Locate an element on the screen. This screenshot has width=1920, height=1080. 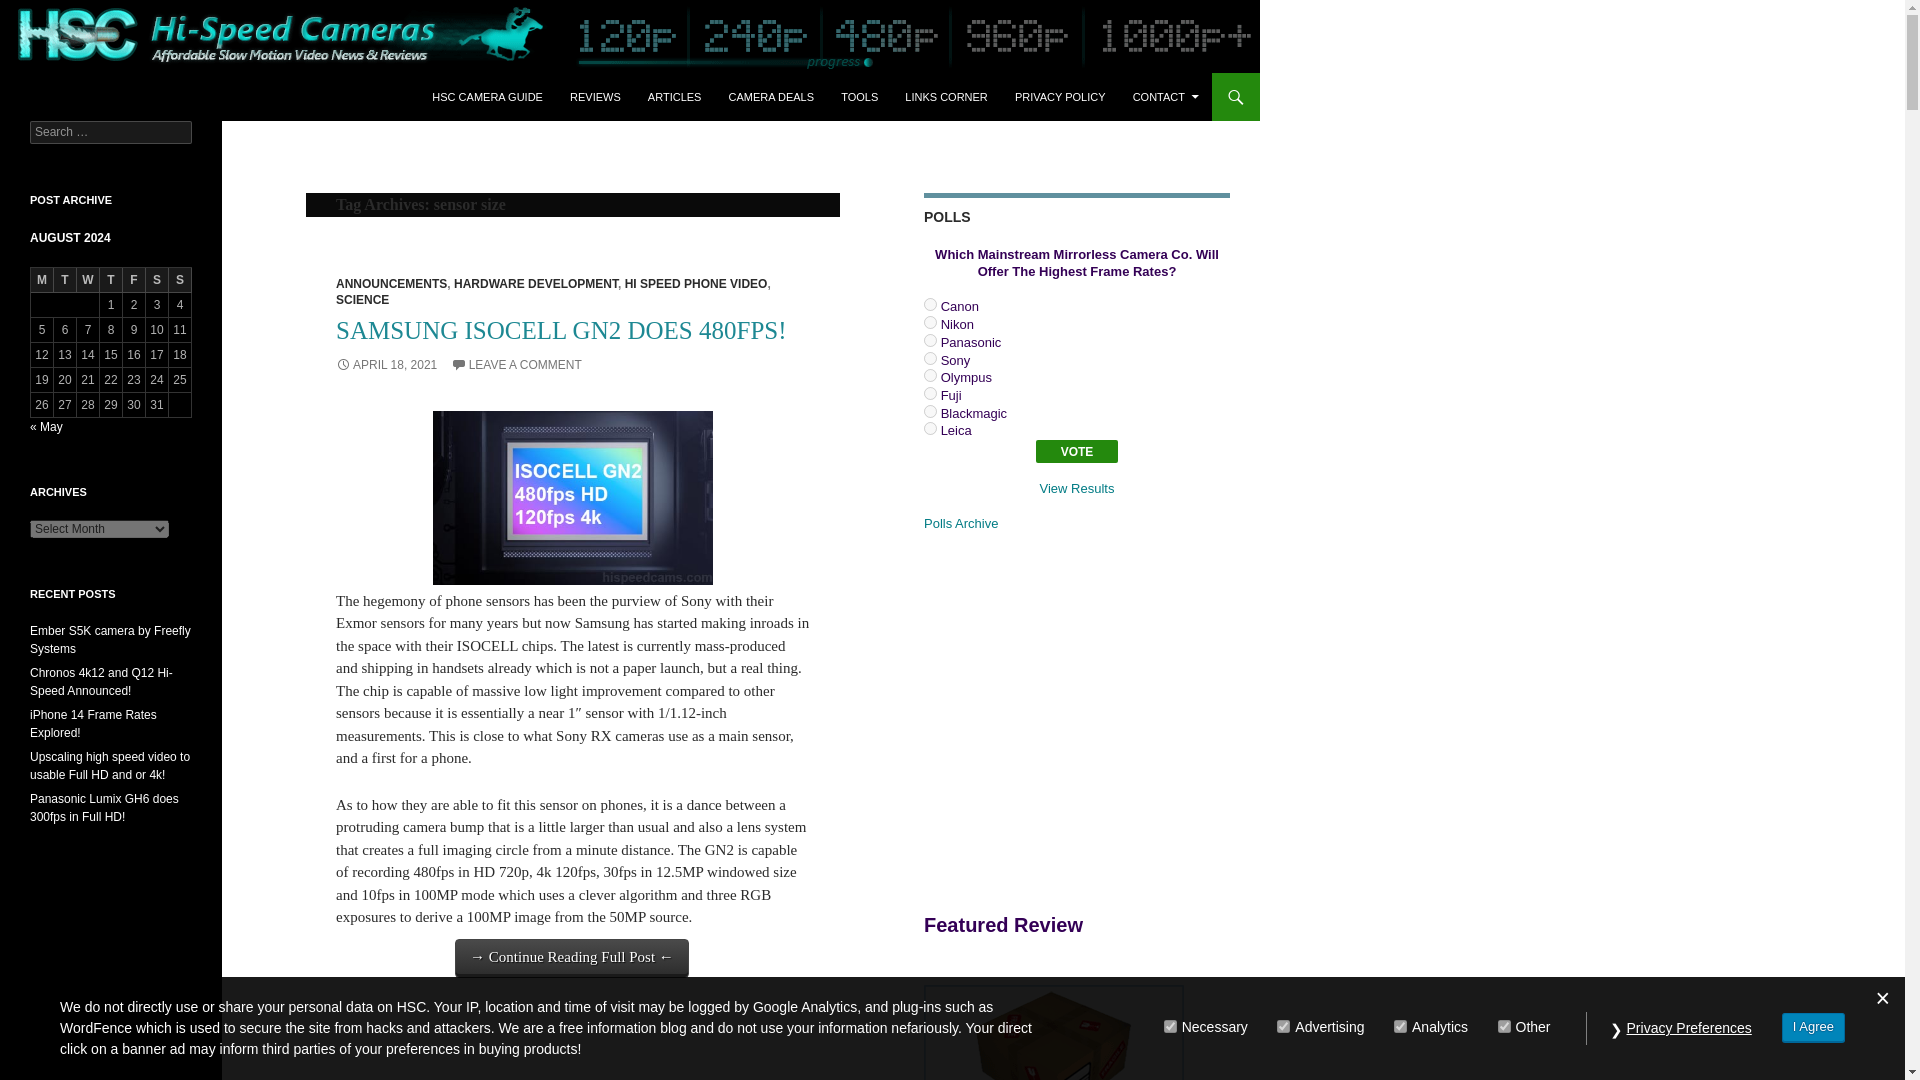
Necessary is located at coordinates (1170, 1026).